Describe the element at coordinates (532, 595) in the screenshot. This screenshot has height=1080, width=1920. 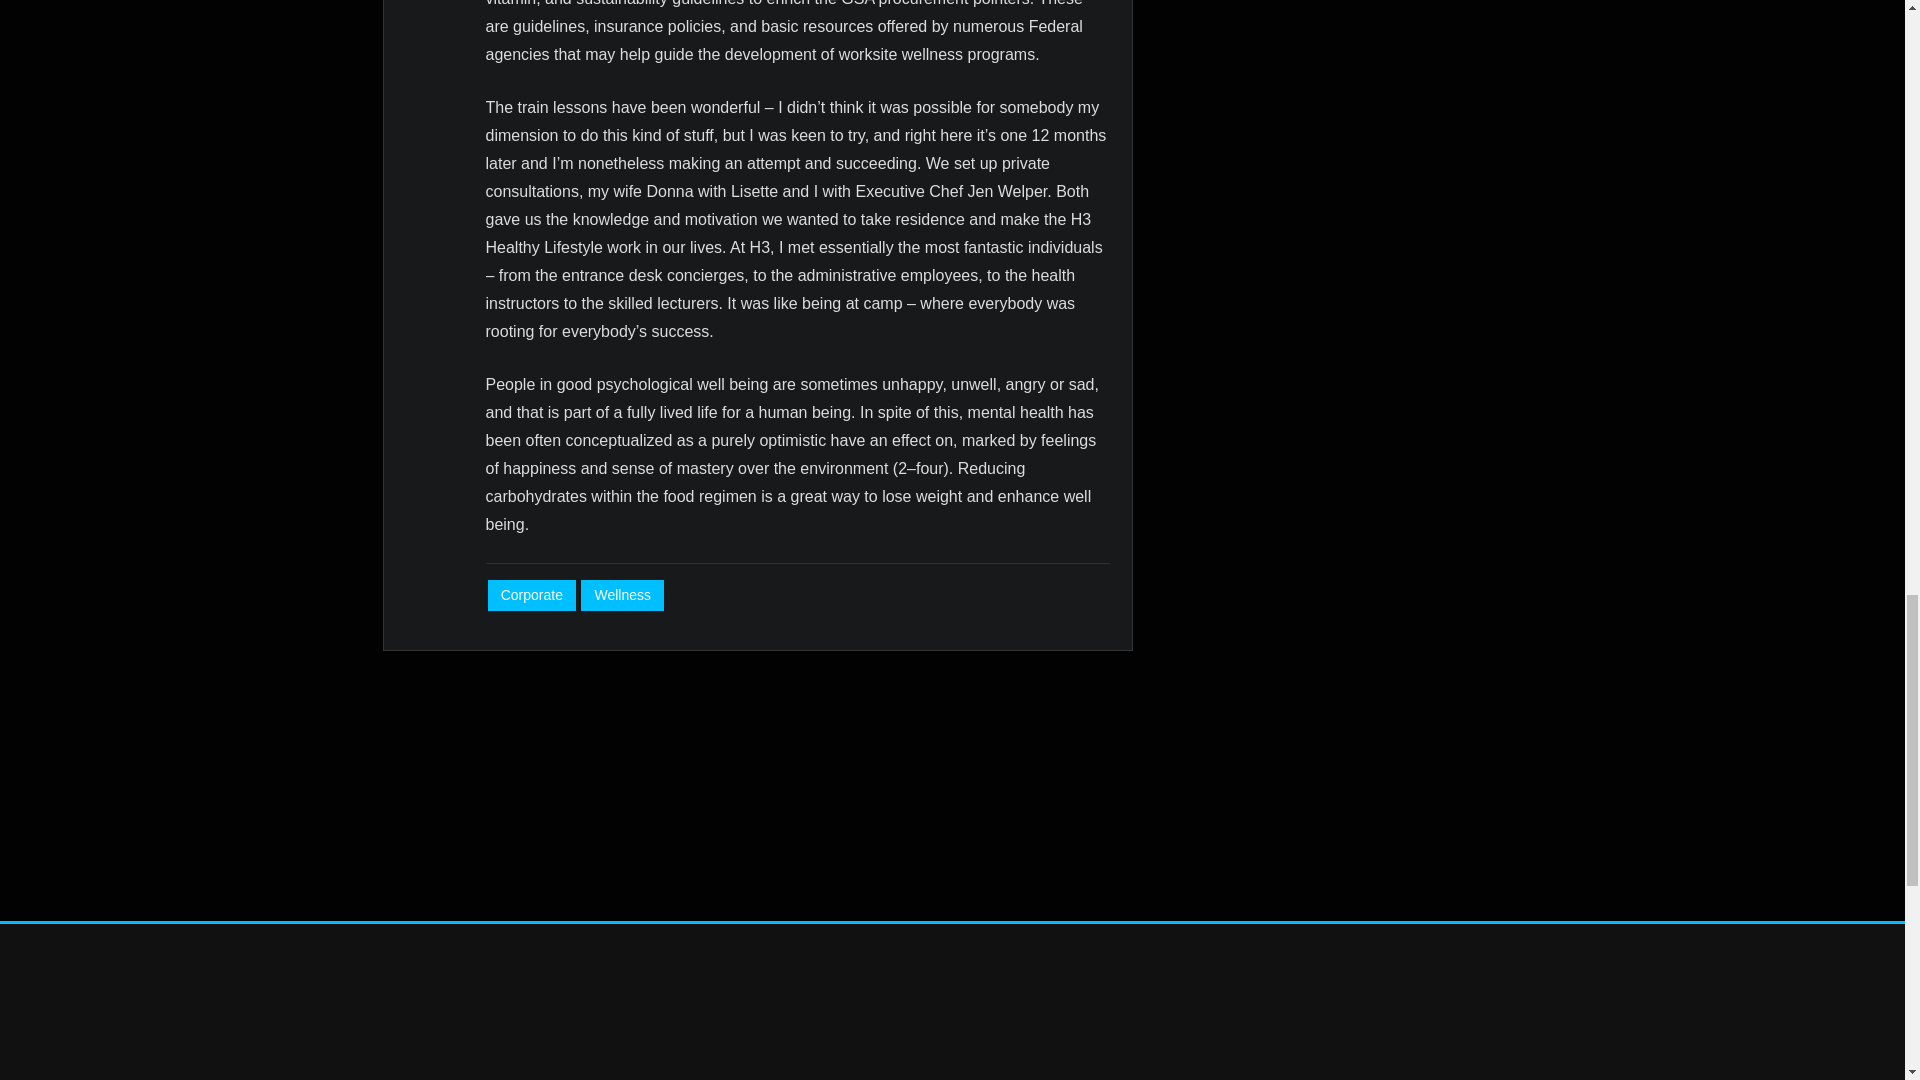
I see `Corporate` at that location.